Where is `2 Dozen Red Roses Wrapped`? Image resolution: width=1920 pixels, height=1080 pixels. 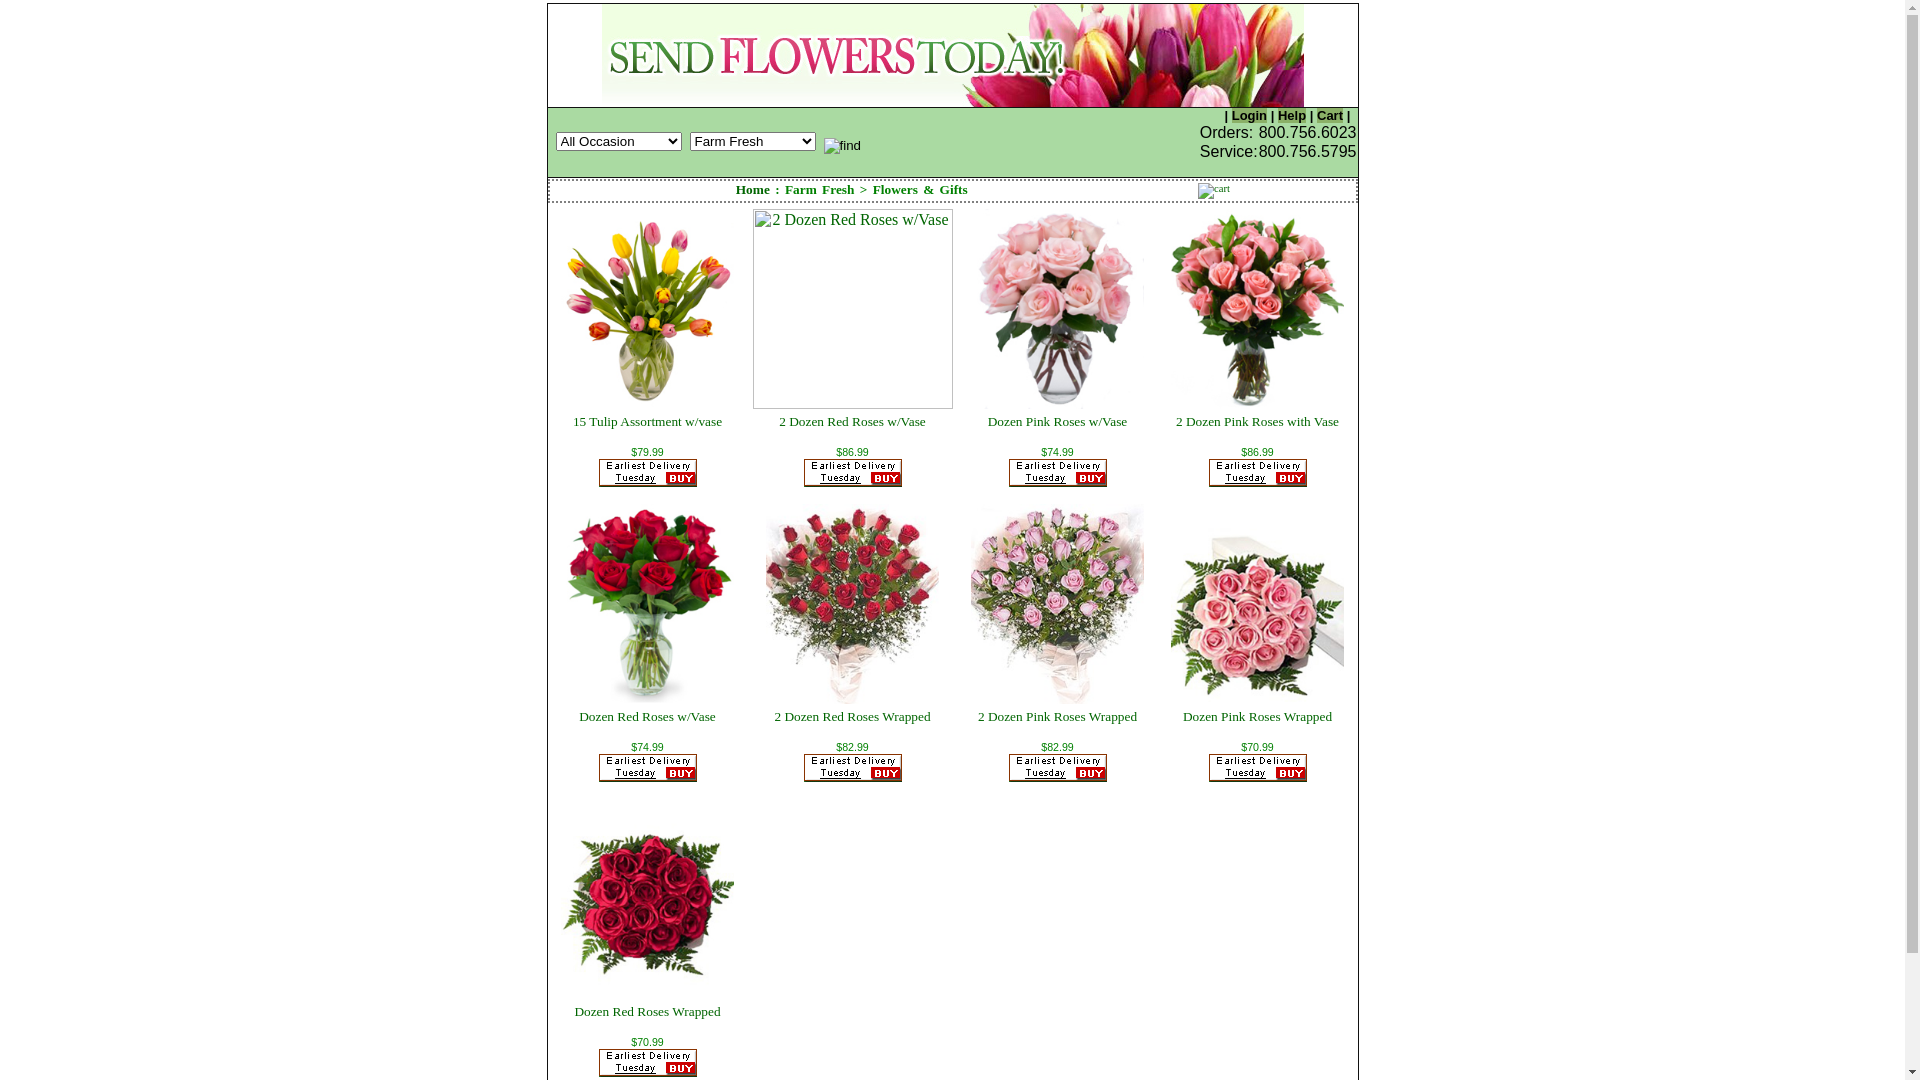 2 Dozen Red Roses Wrapped is located at coordinates (852, 716).